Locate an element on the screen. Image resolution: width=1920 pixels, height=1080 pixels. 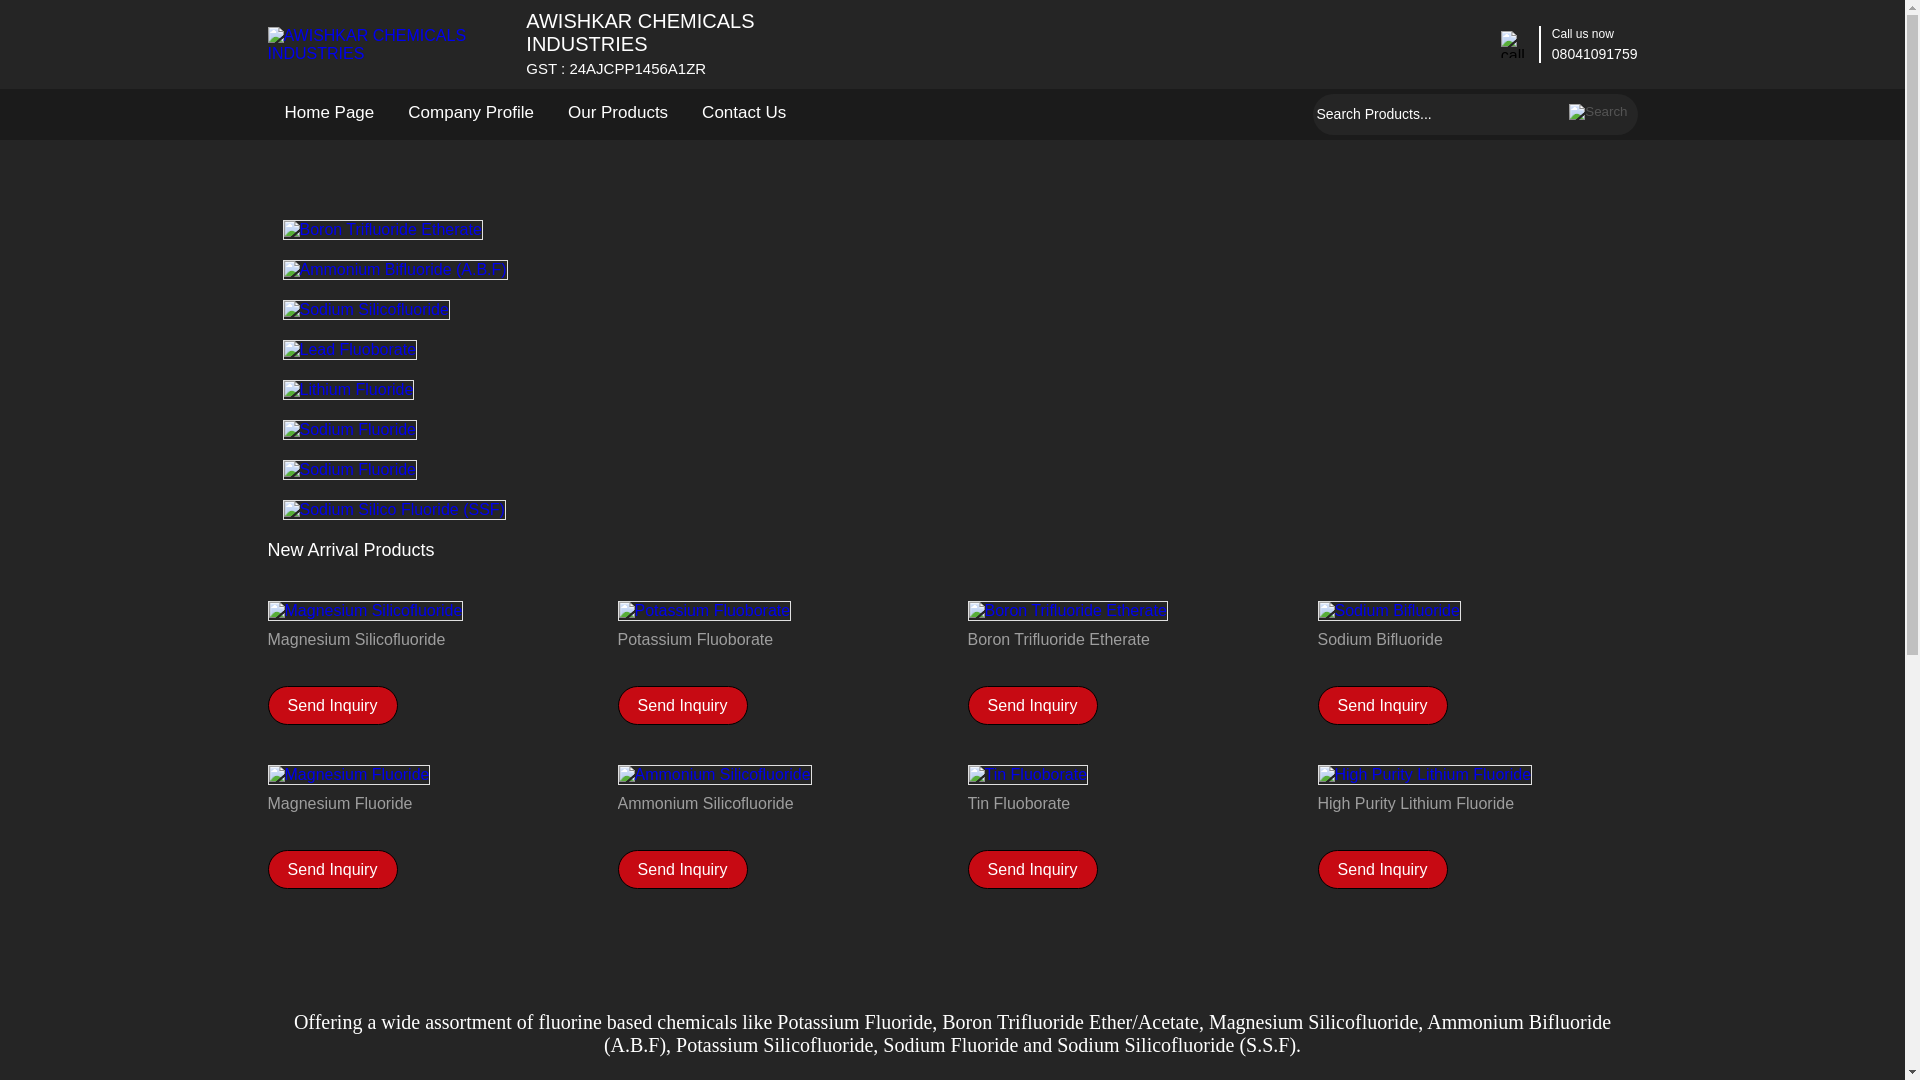
Magnesium Silicofluoride is located at coordinates (428, 640).